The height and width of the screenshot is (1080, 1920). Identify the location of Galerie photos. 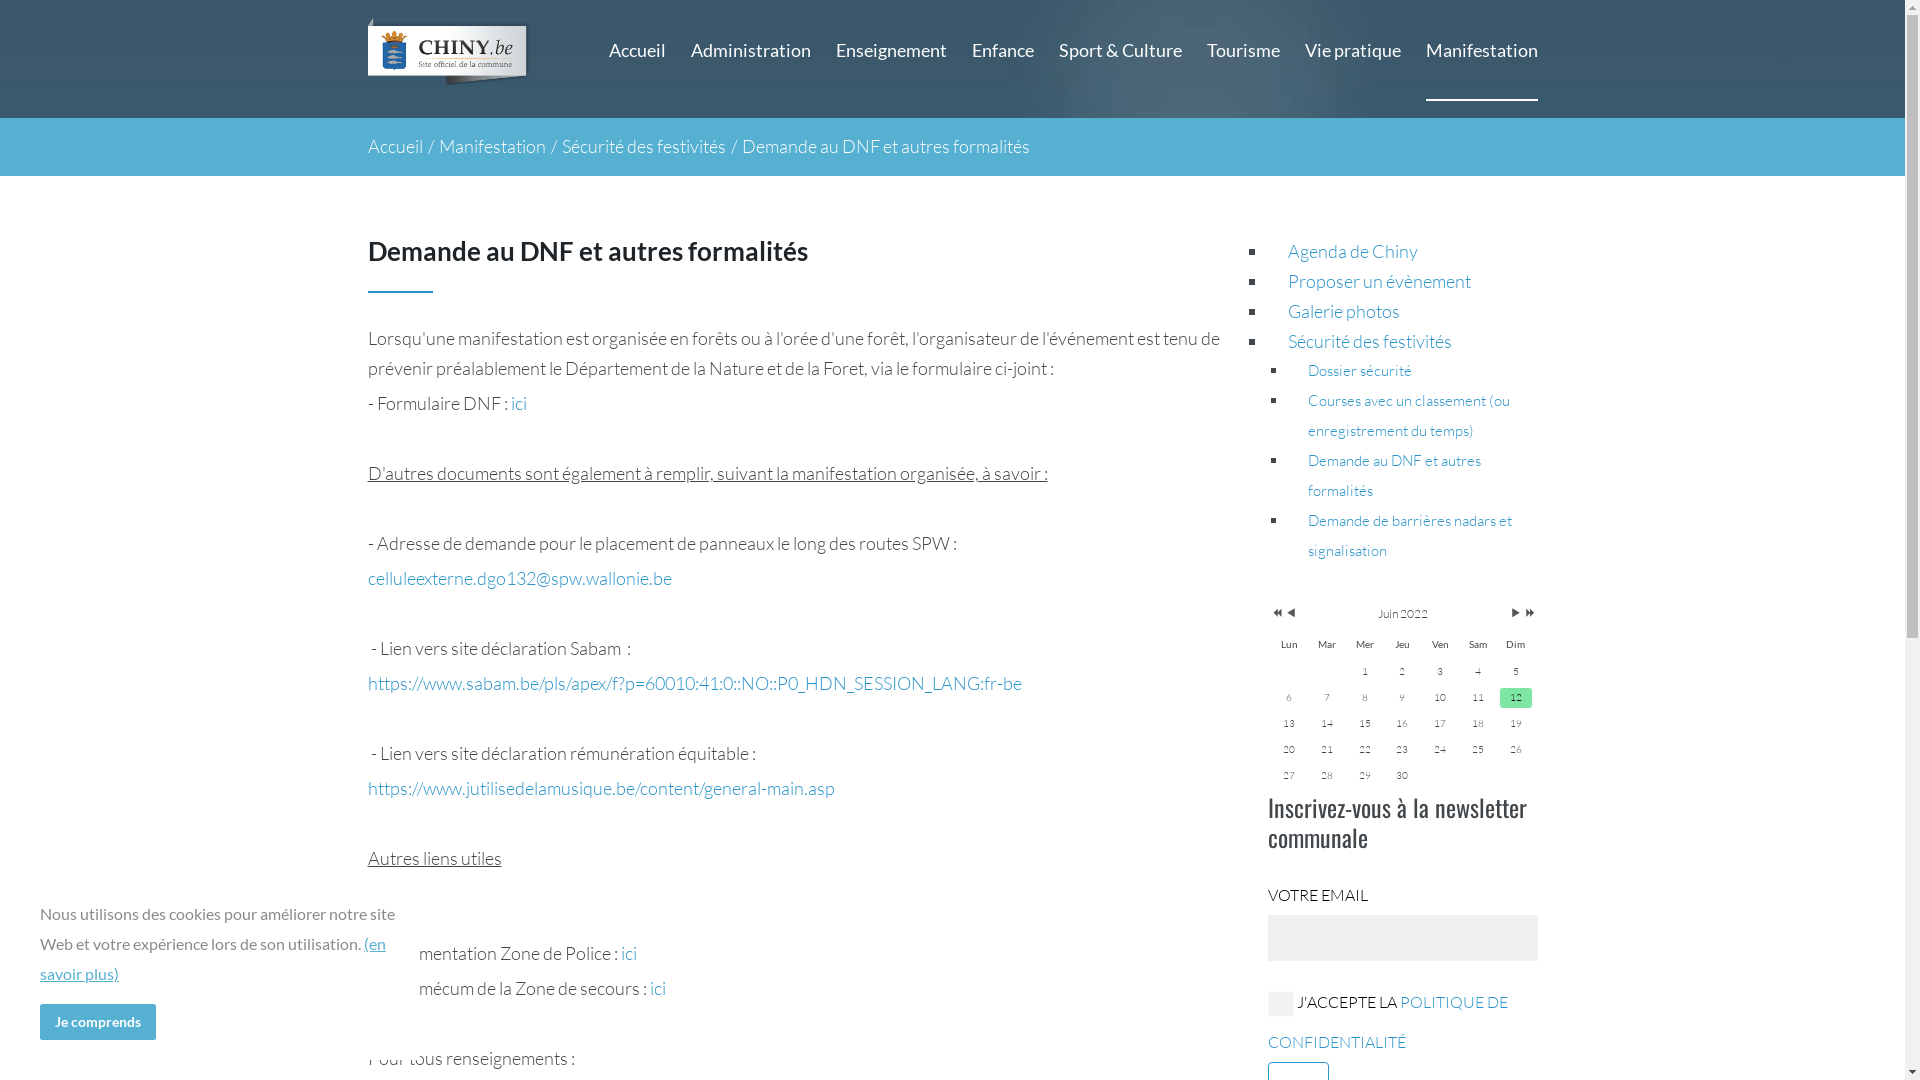
(1344, 311).